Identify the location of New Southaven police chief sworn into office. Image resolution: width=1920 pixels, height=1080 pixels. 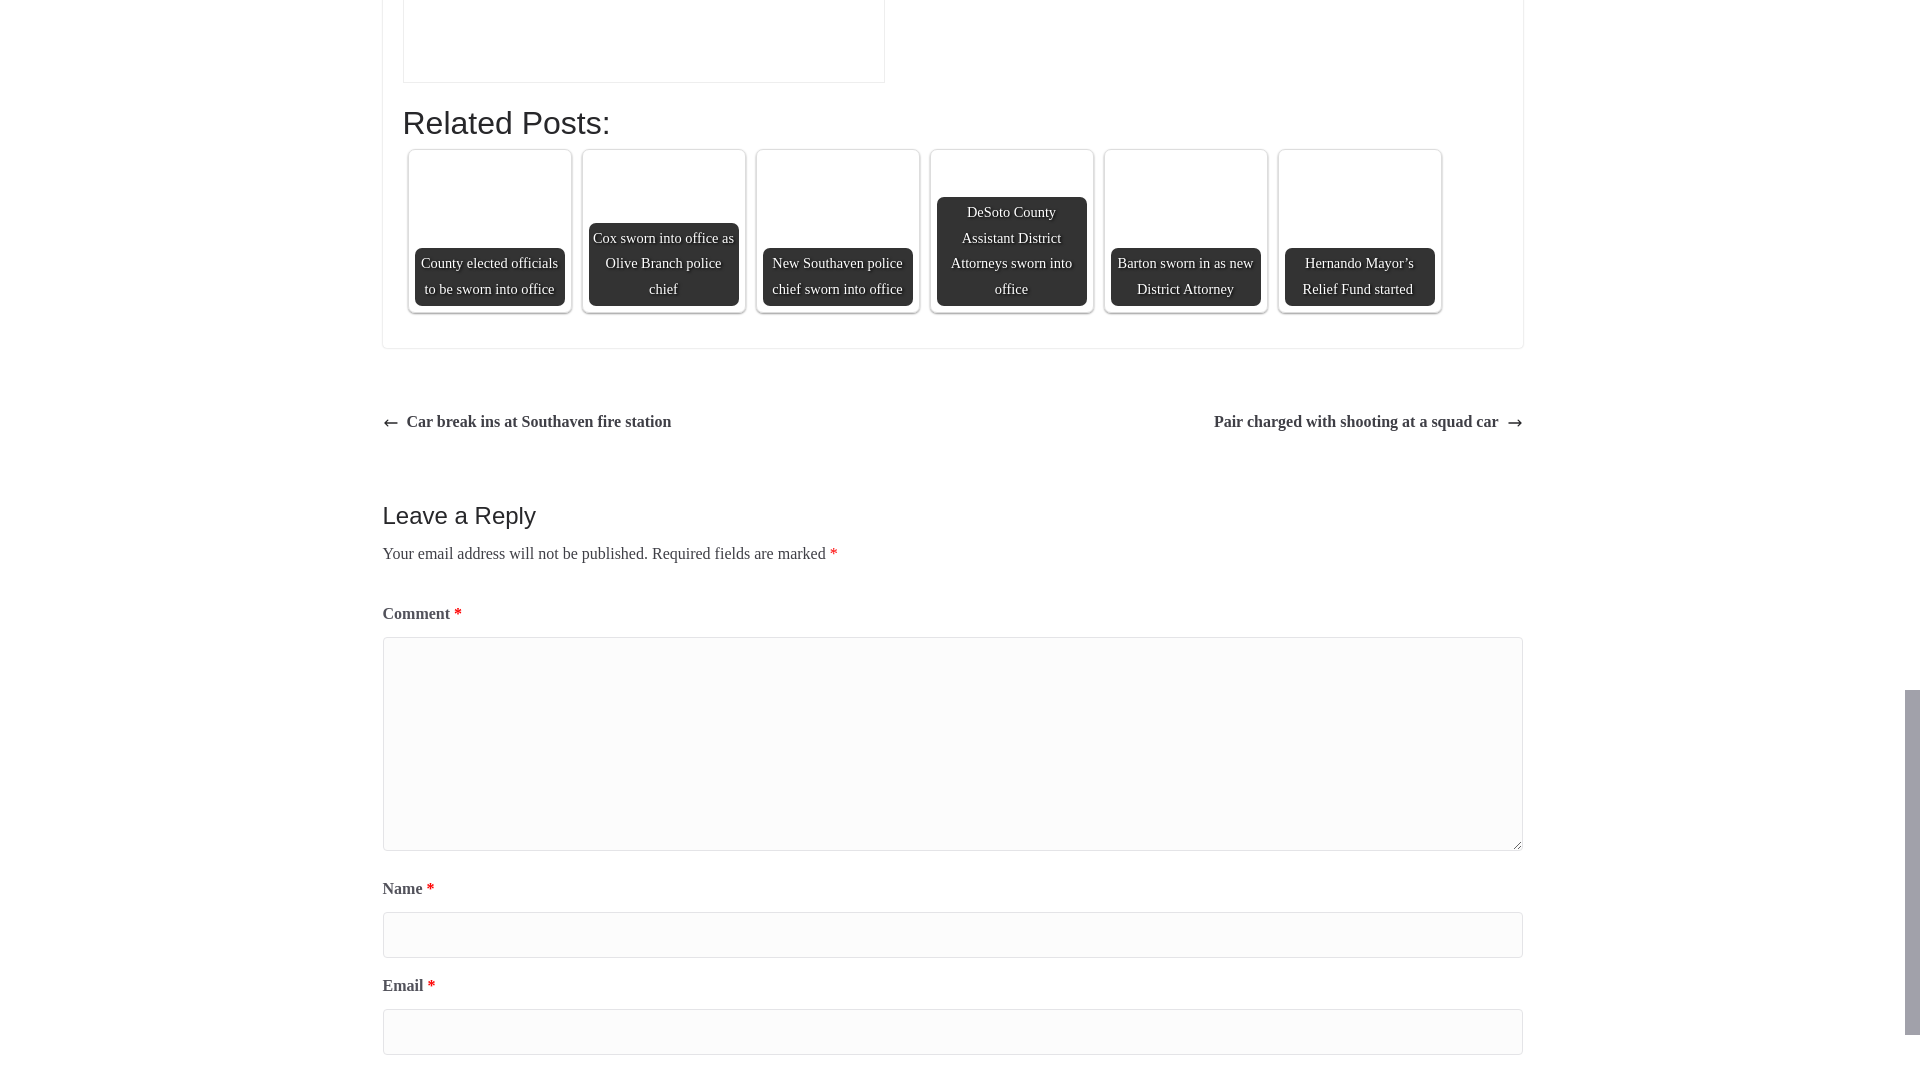
(837, 230).